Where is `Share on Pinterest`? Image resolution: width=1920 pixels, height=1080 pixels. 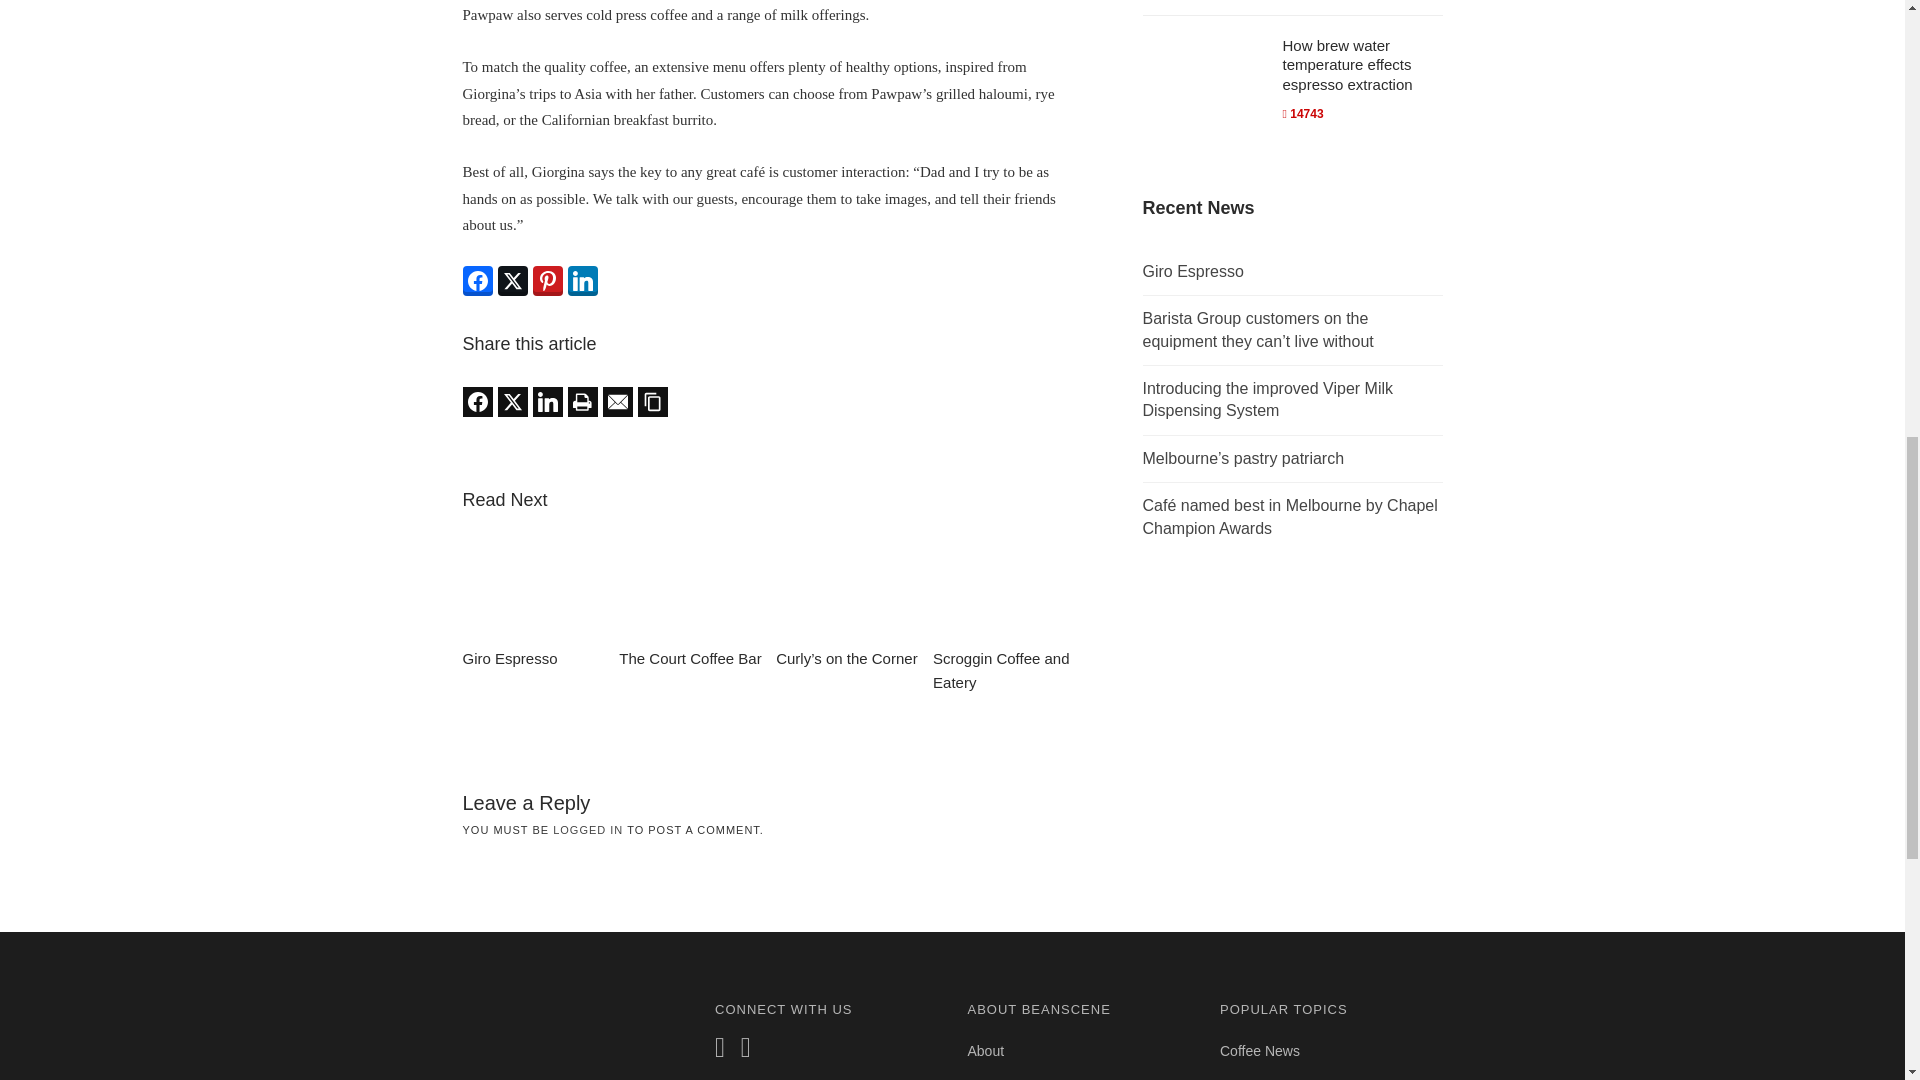 Share on Pinterest is located at coordinates (546, 280).